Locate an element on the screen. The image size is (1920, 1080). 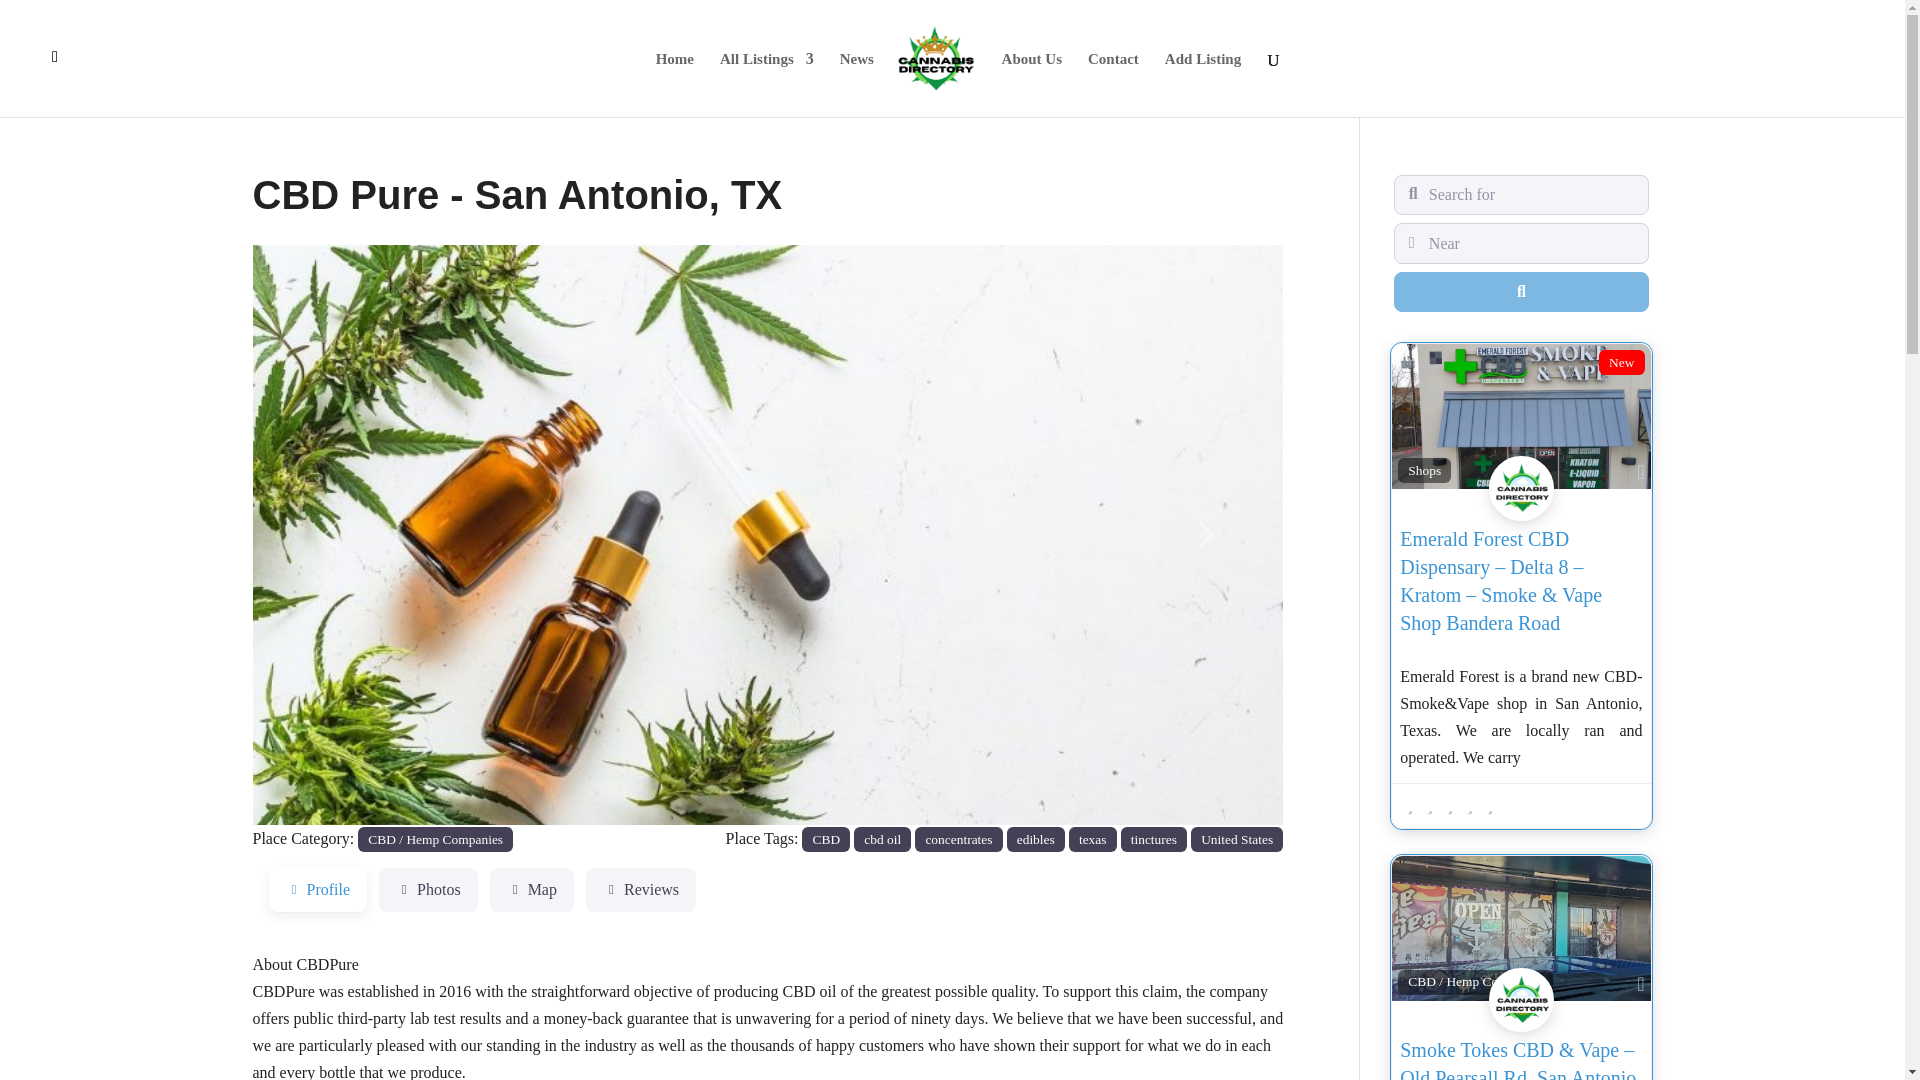
CBD is located at coordinates (826, 840).